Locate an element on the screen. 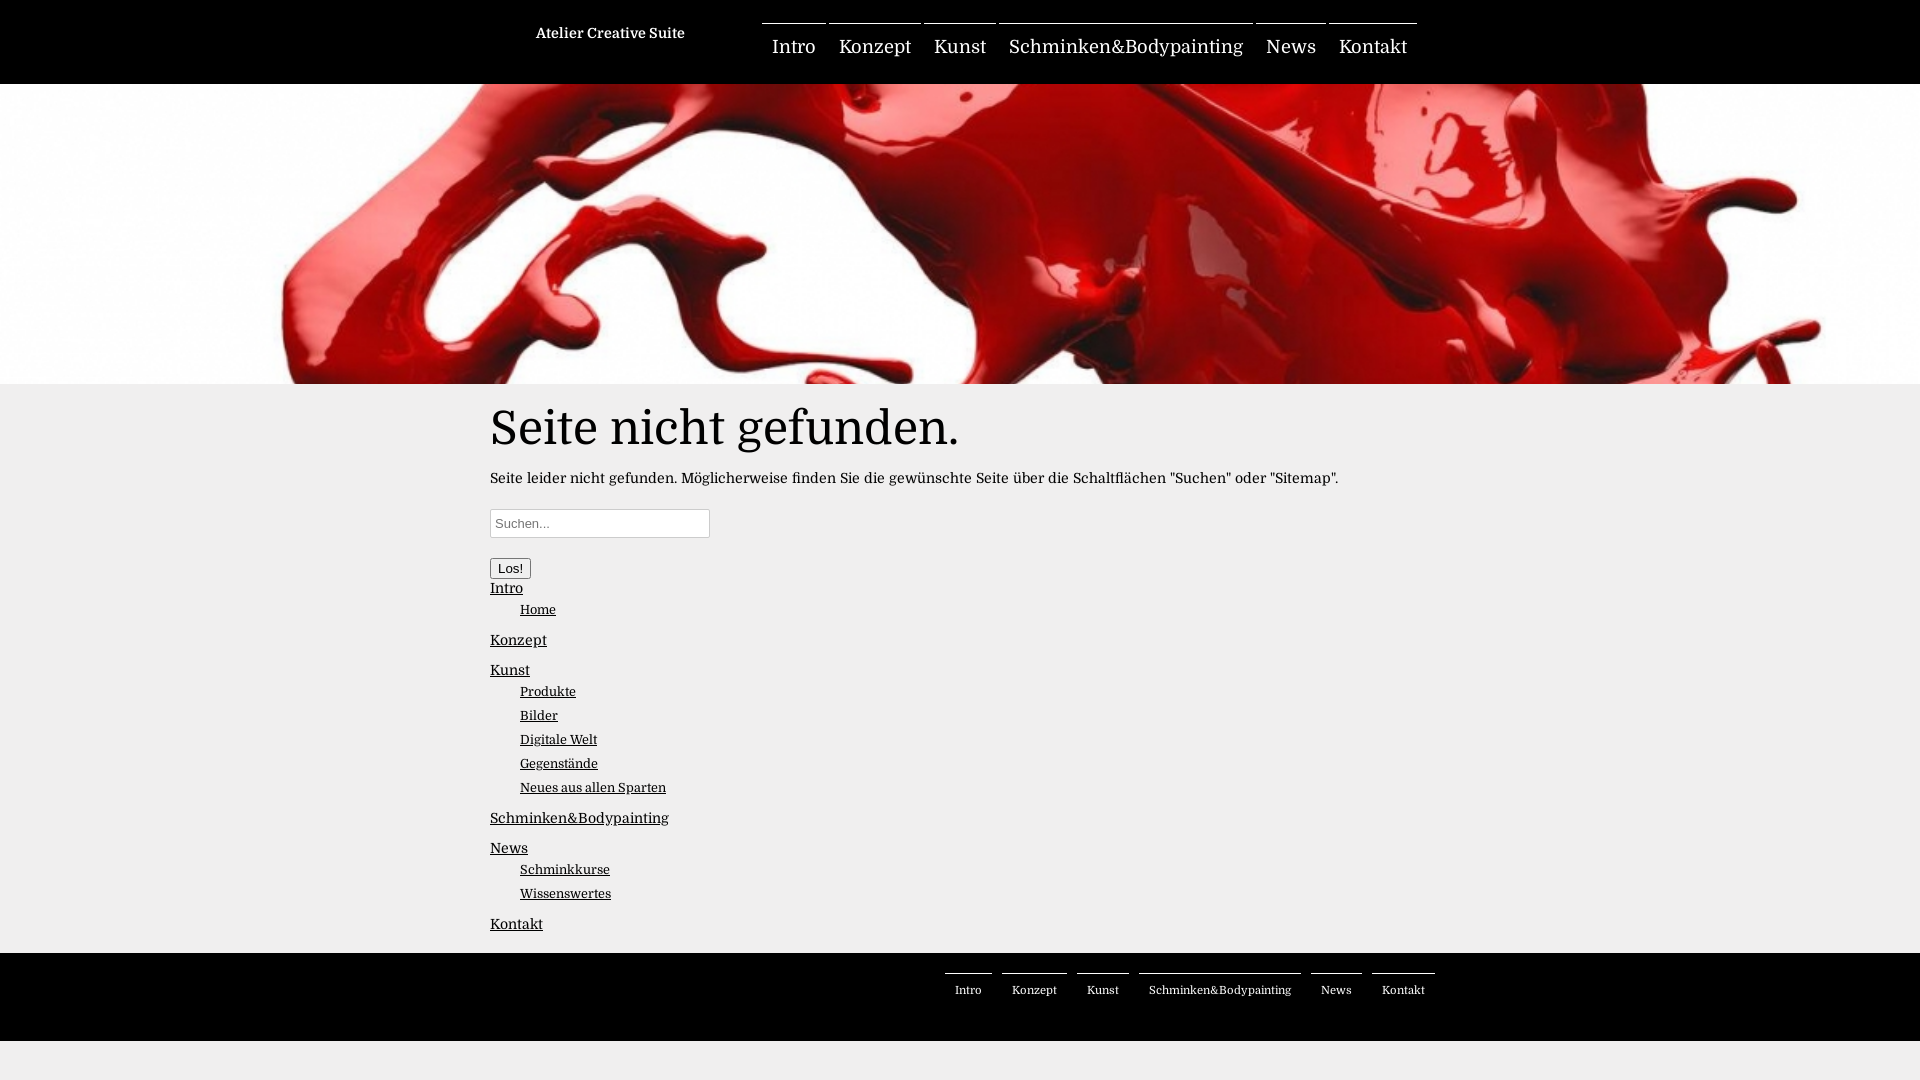 This screenshot has height=1080, width=1920. Neues aus allen Sparten is located at coordinates (593, 788).